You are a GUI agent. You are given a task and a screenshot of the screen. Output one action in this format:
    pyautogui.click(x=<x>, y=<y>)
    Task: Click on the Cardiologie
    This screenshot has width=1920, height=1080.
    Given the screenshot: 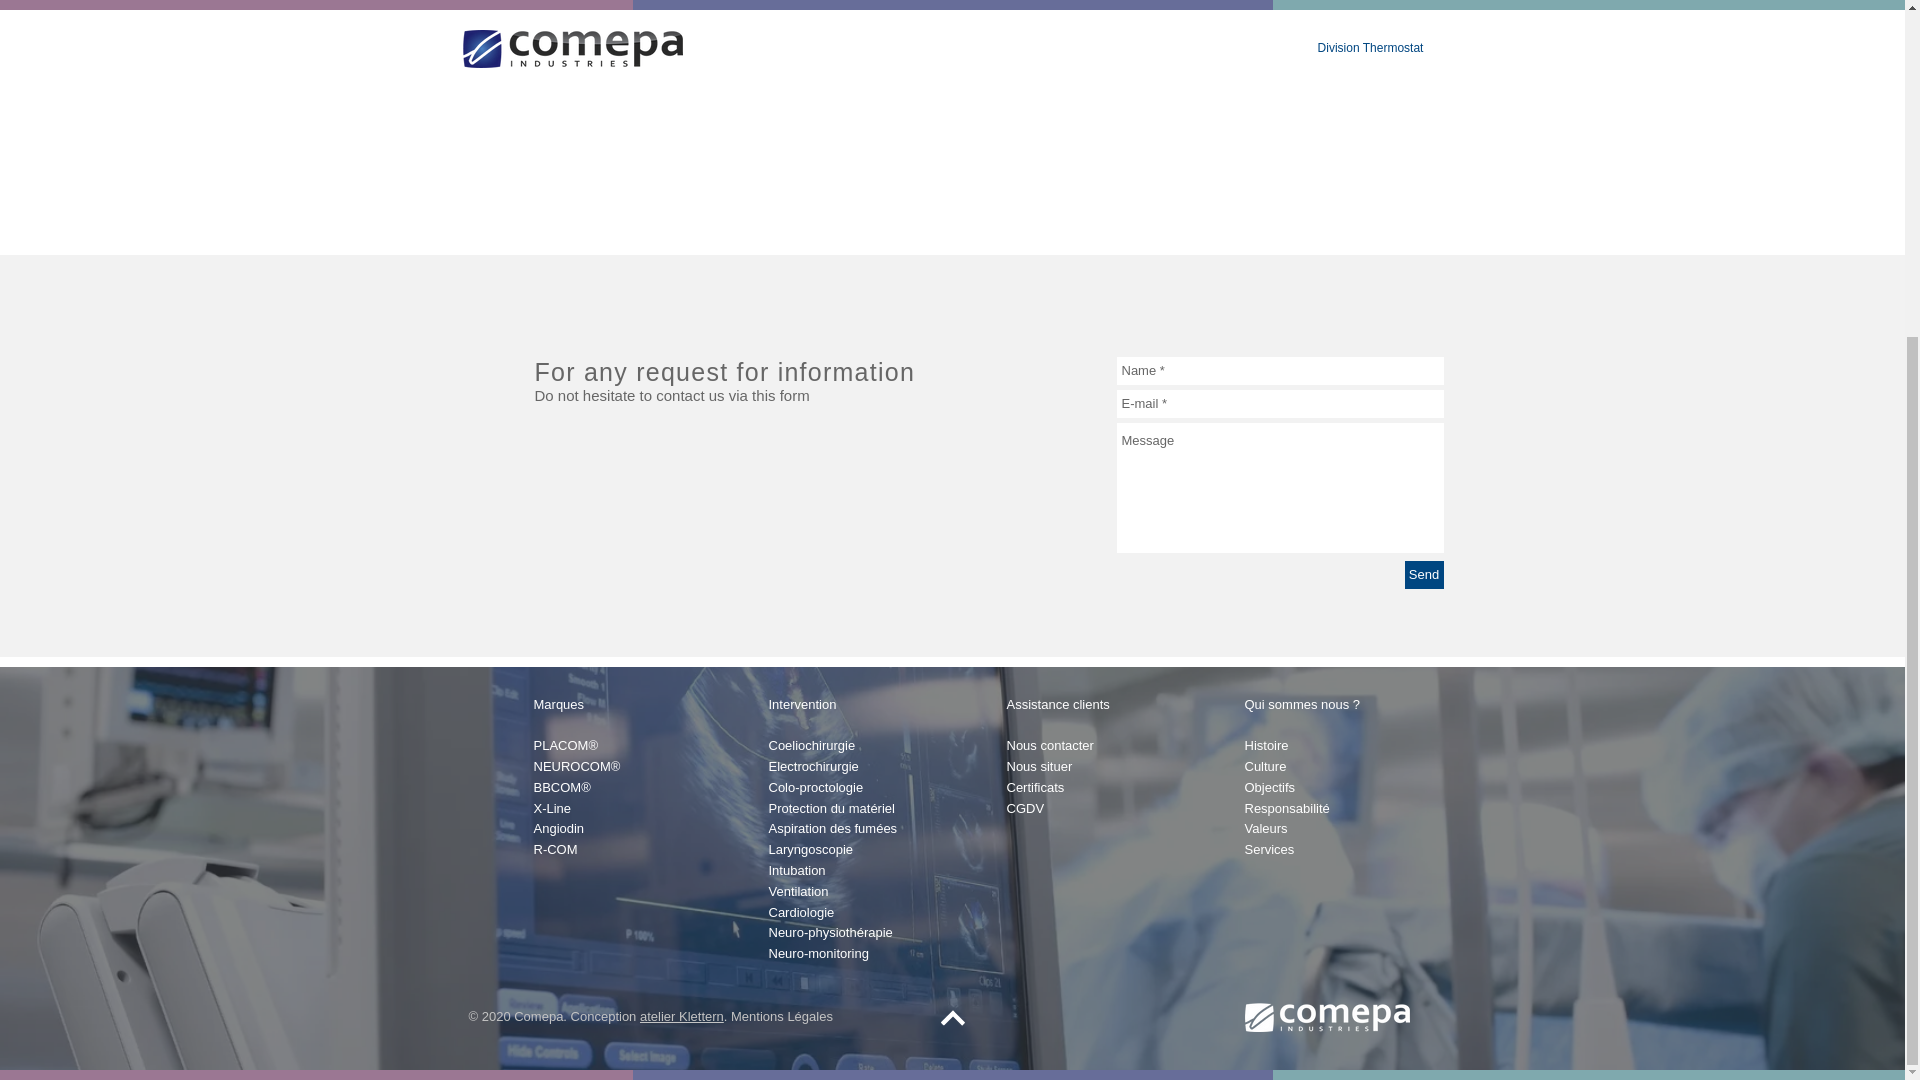 What is the action you would take?
    pyautogui.click(x=800, y=912)
    